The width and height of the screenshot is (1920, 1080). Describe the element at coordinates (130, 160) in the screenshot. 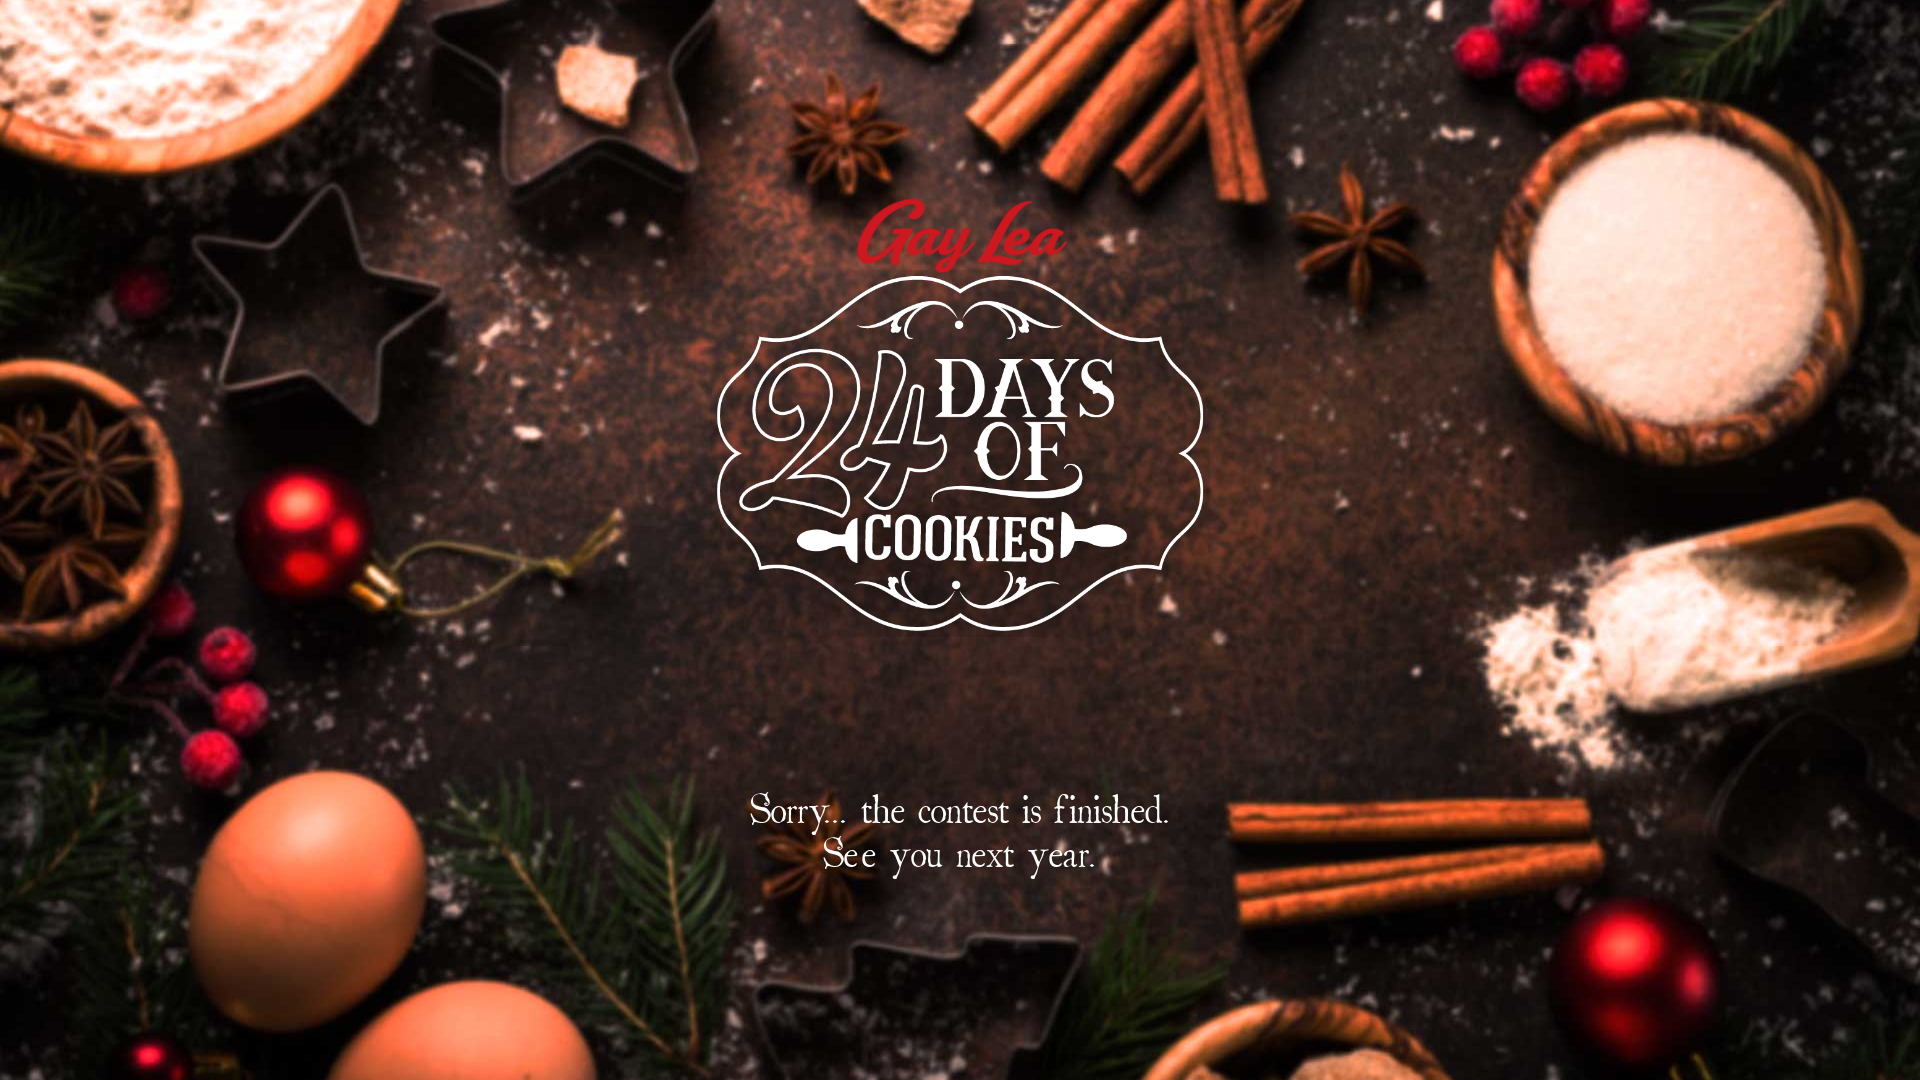

I see `Next` at that location.